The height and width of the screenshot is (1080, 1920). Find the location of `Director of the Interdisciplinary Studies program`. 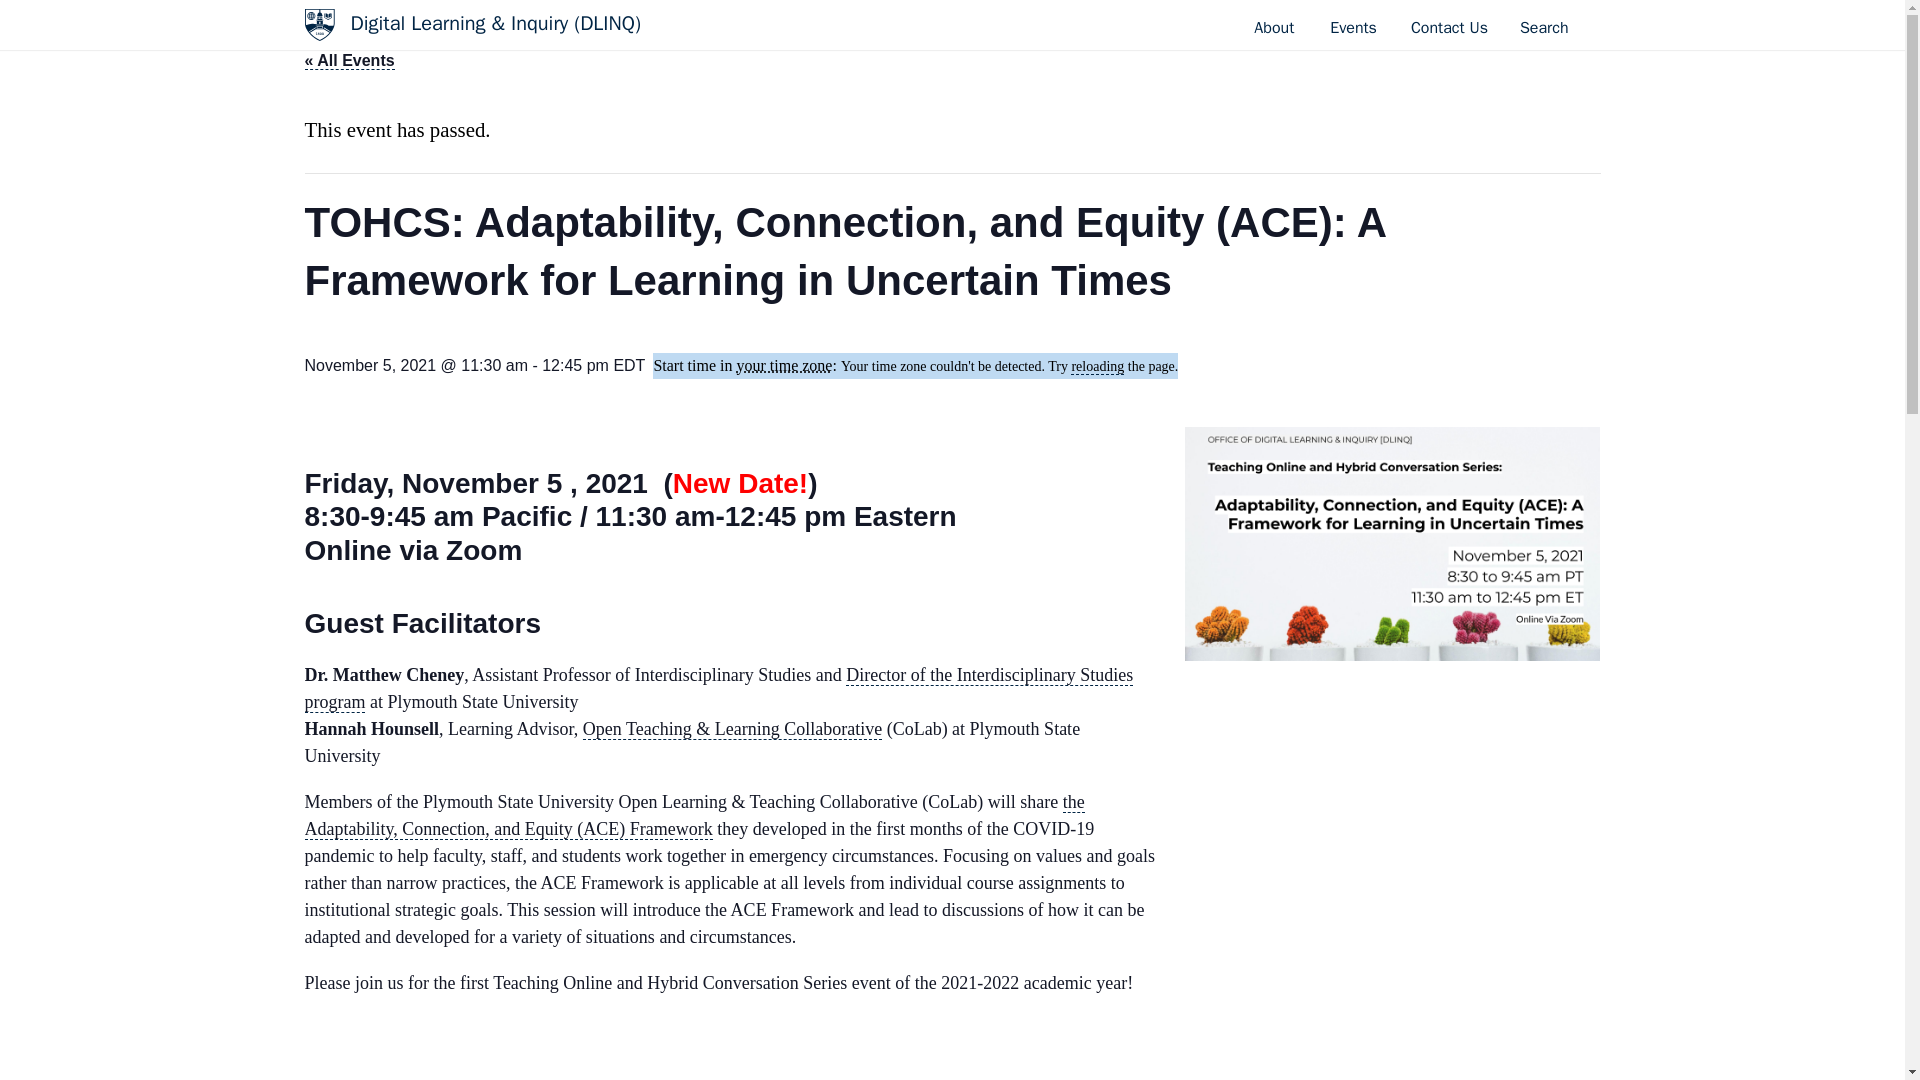

Director of the Interdisciplinary Studies program is located at coordinates (718, 688).